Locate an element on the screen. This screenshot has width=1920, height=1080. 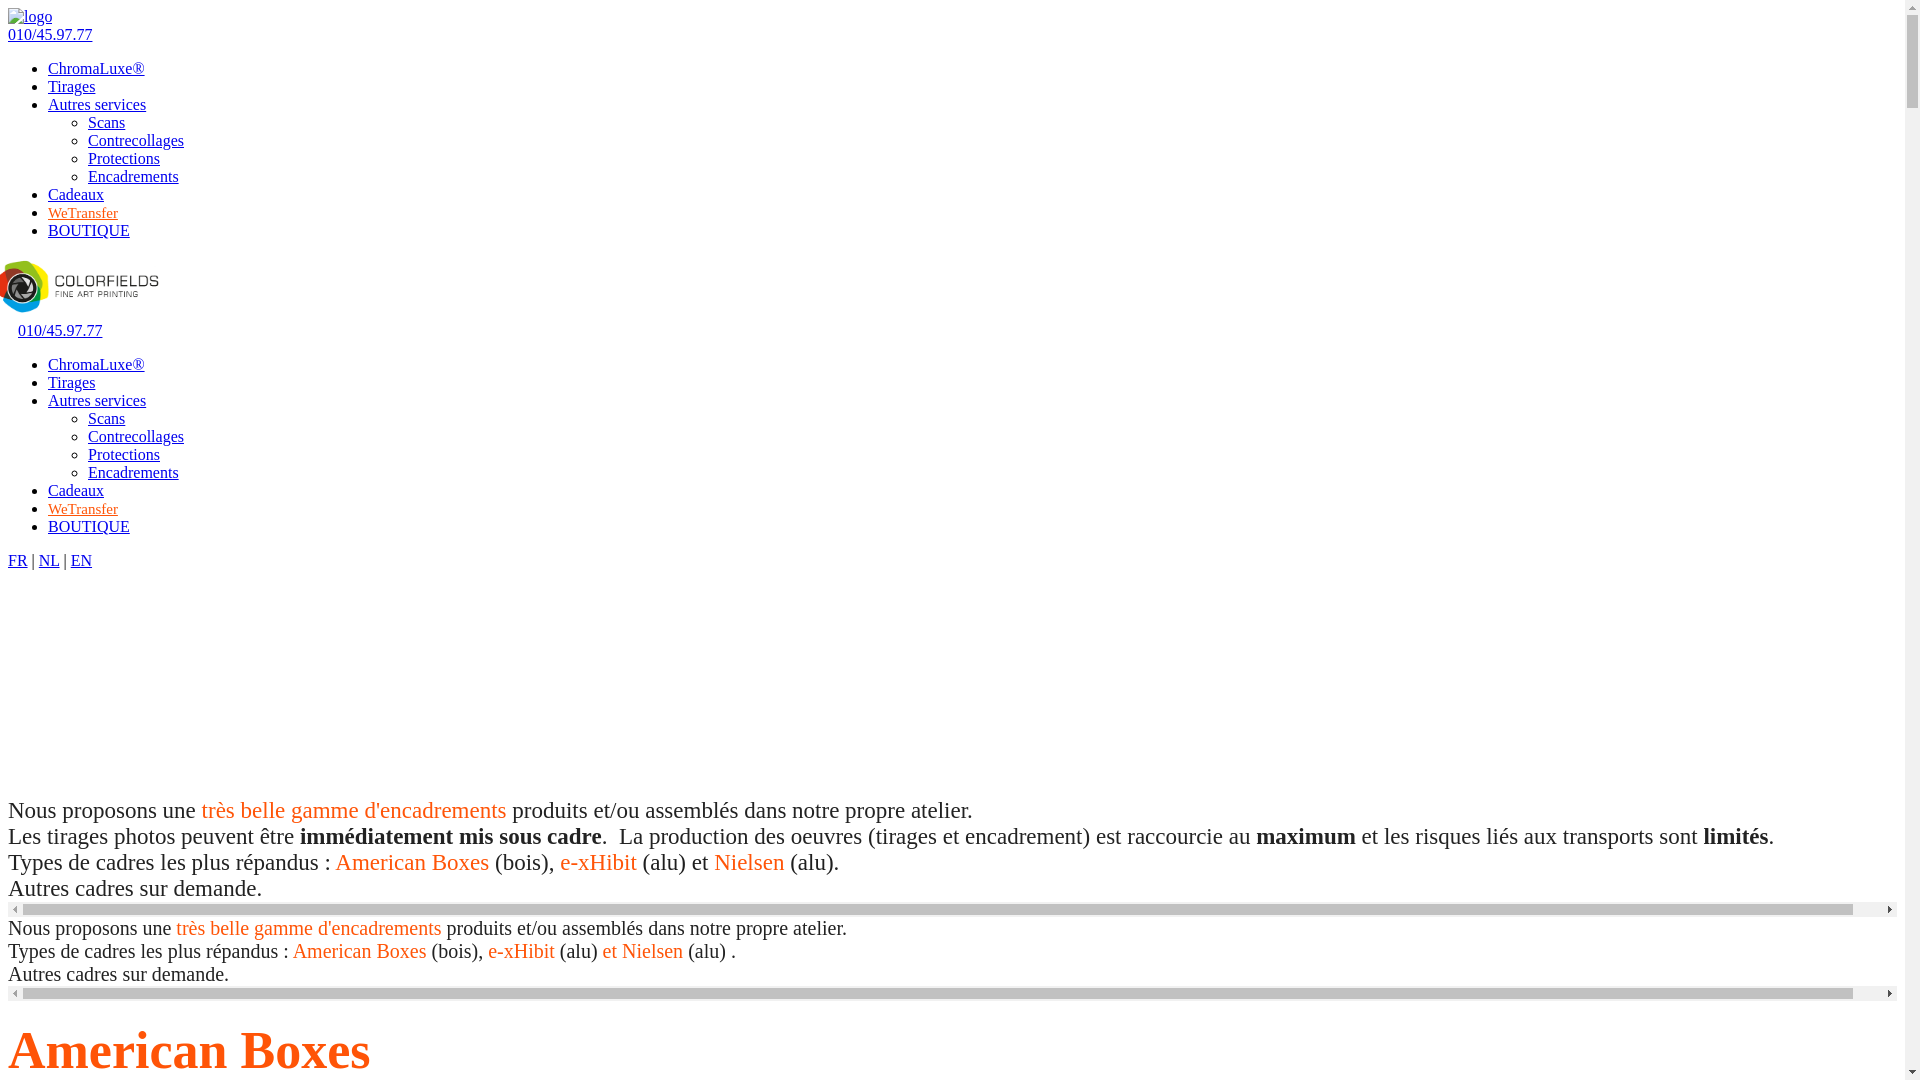
010/45.97.77 is located at coordinates (50, 34).